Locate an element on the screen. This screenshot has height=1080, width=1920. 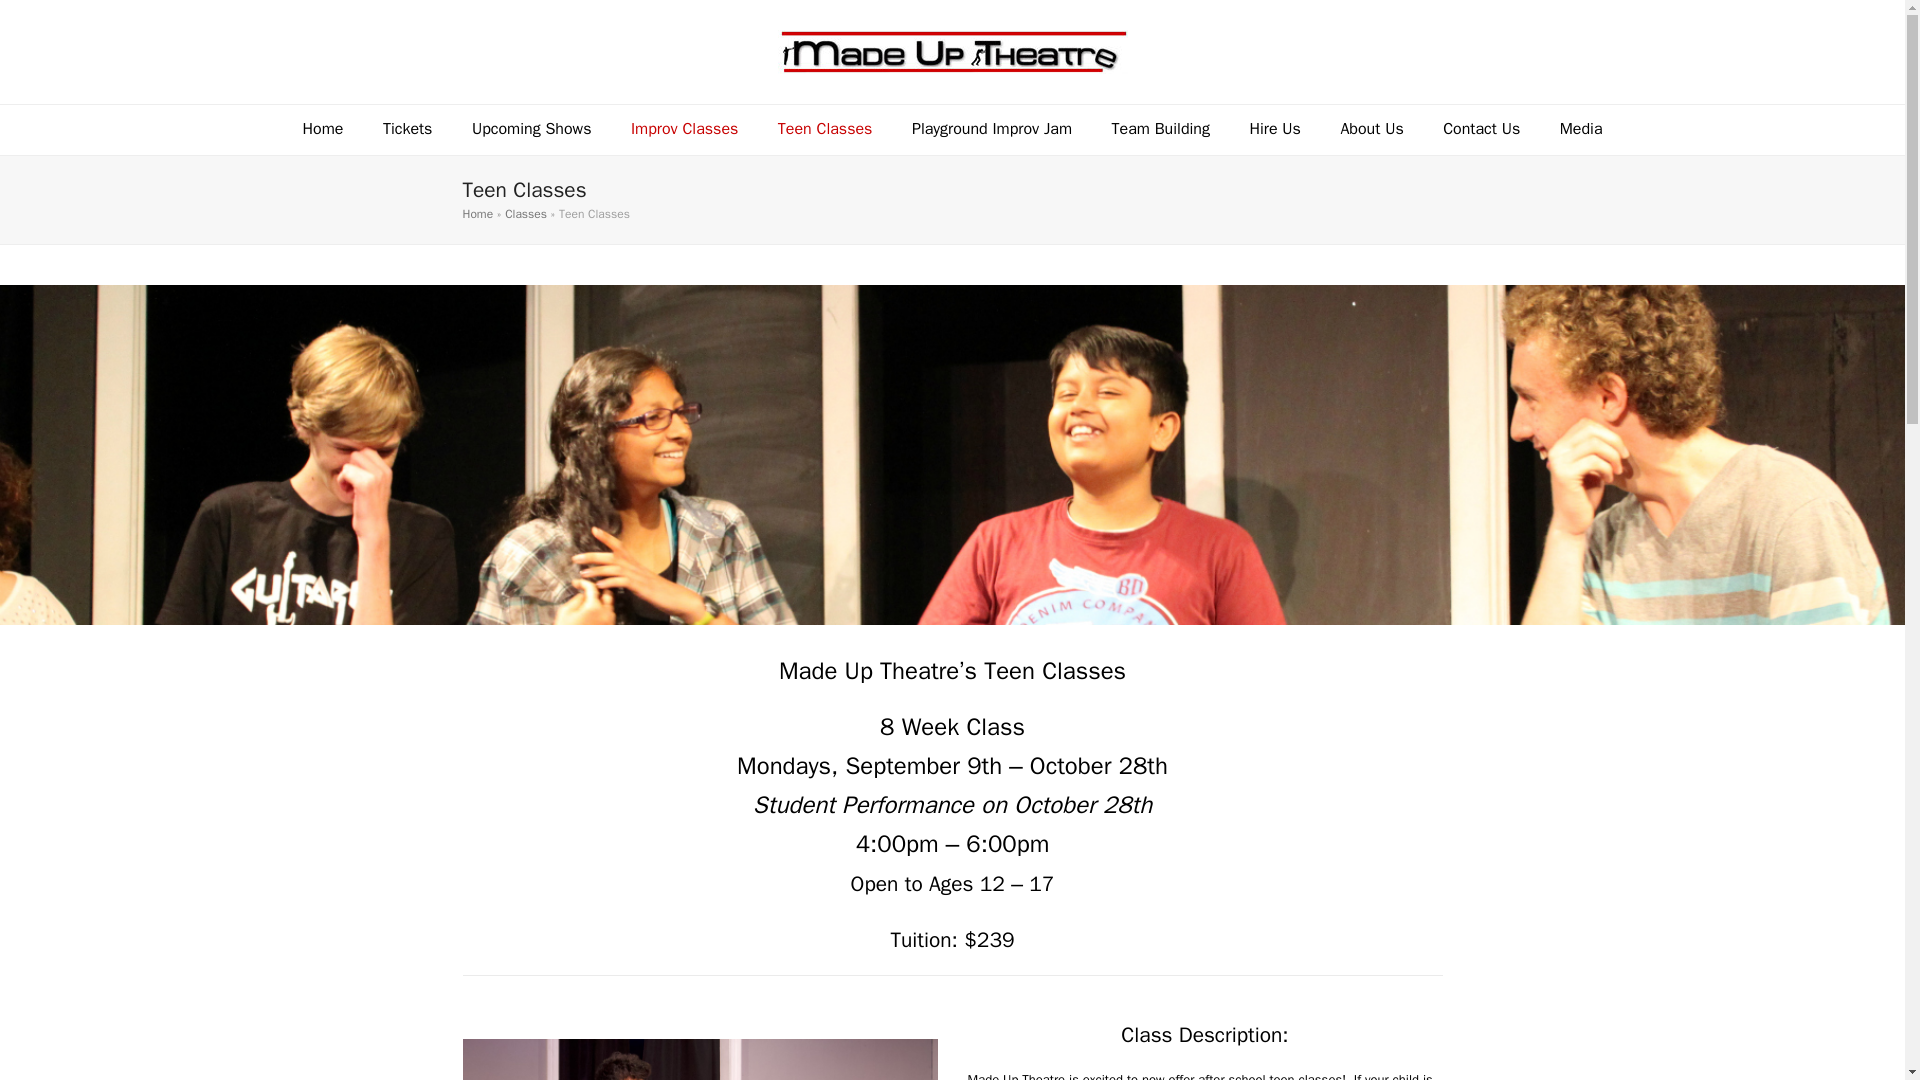
Team Building is located at coordinates (1161, 130).